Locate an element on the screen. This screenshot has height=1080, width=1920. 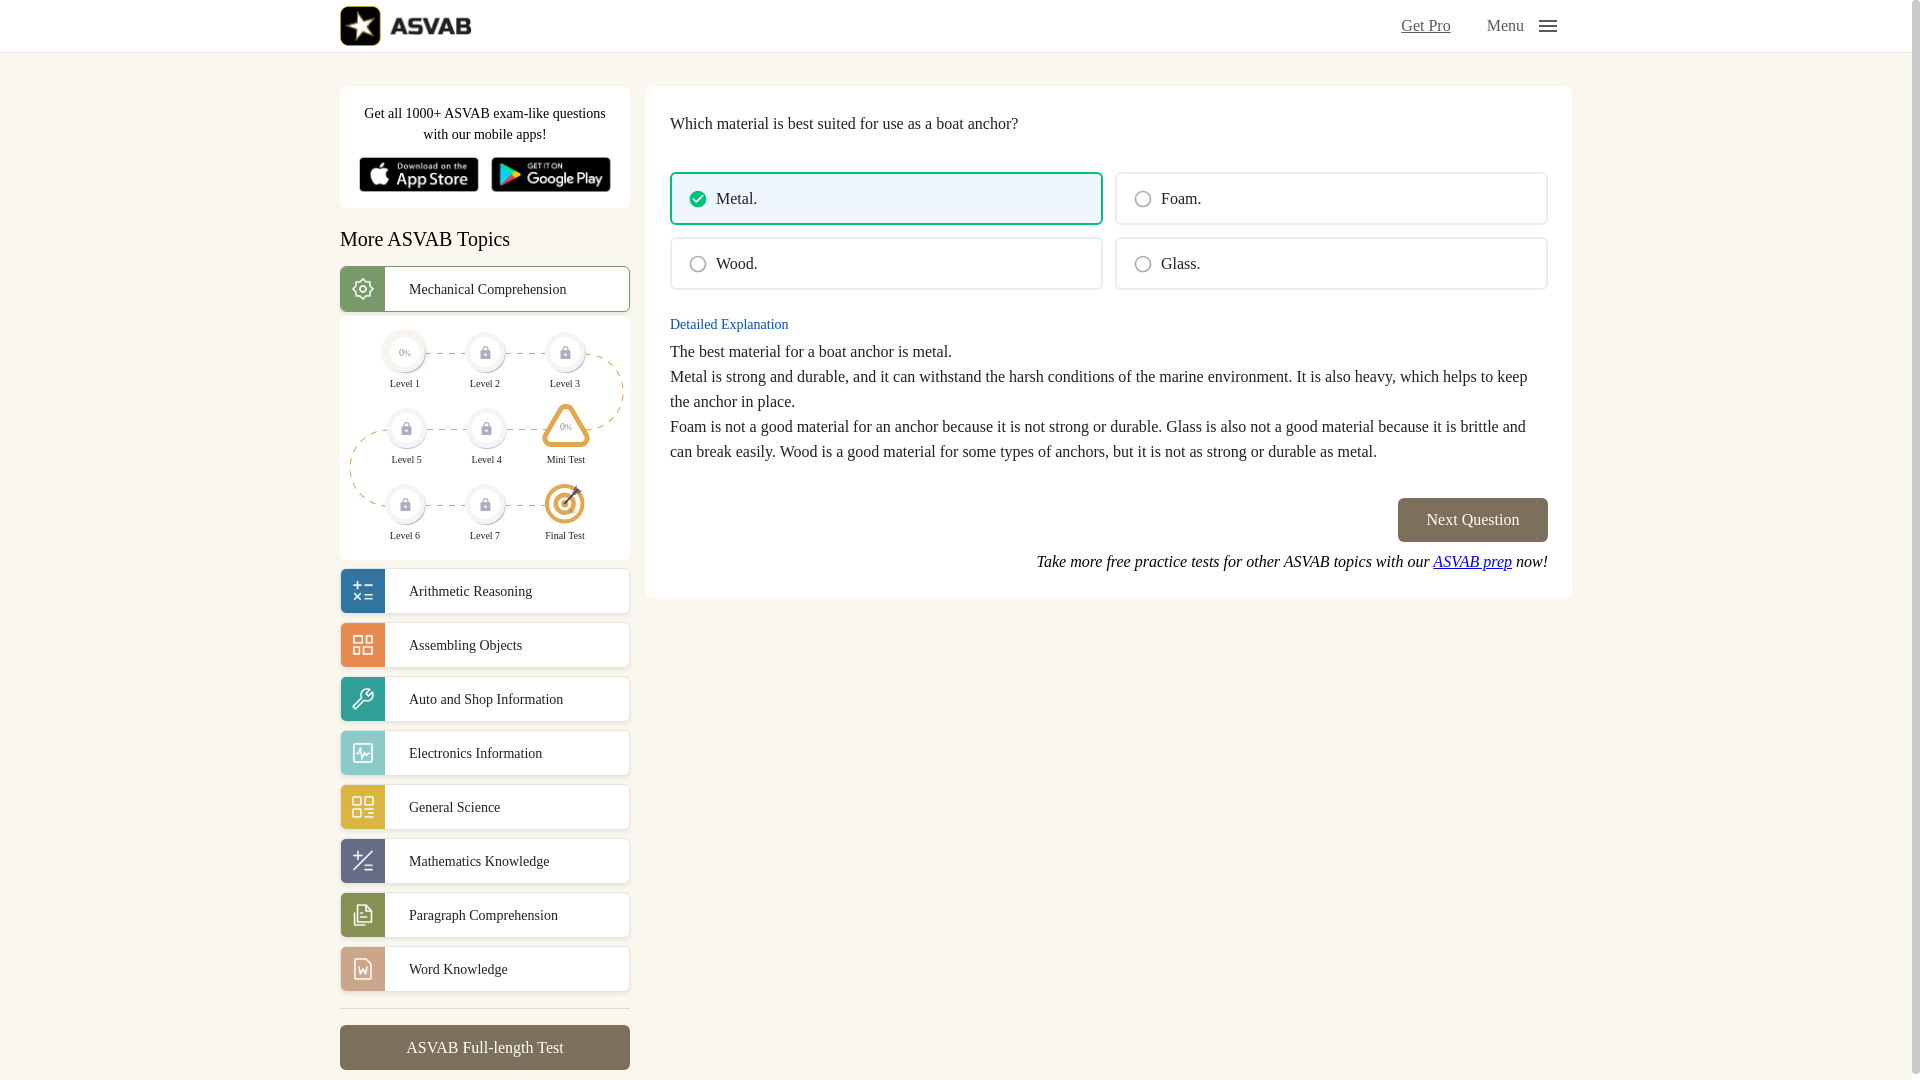
General Science is located at coordinates (484, 807).